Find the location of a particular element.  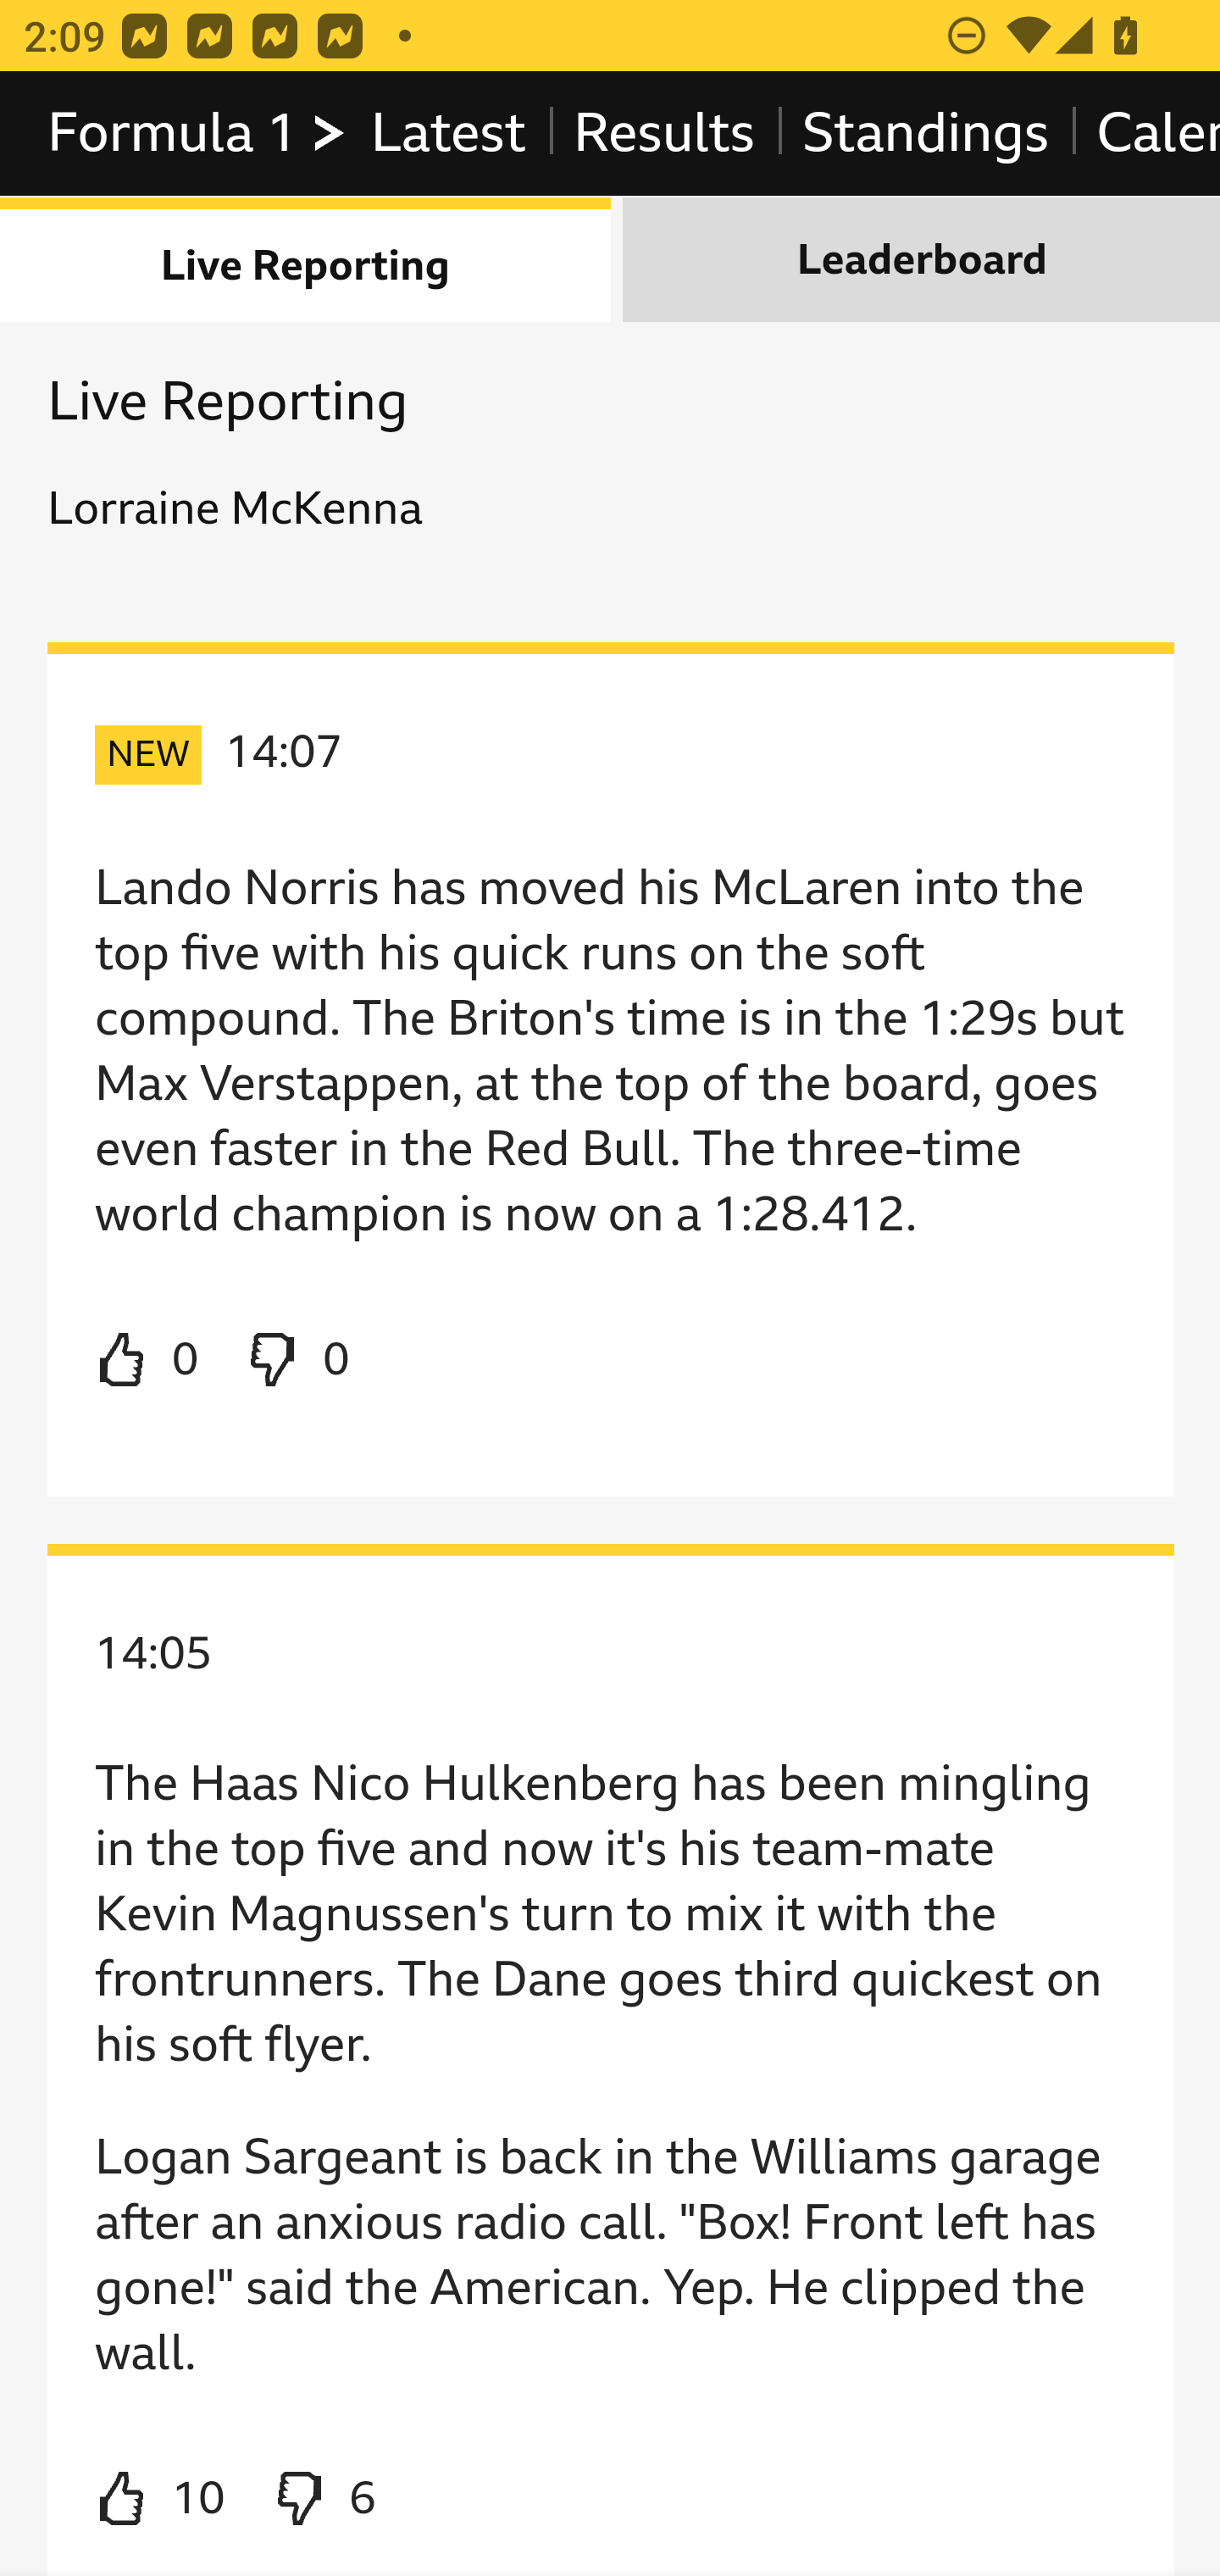

Like is located at coordinates (160, 2500).